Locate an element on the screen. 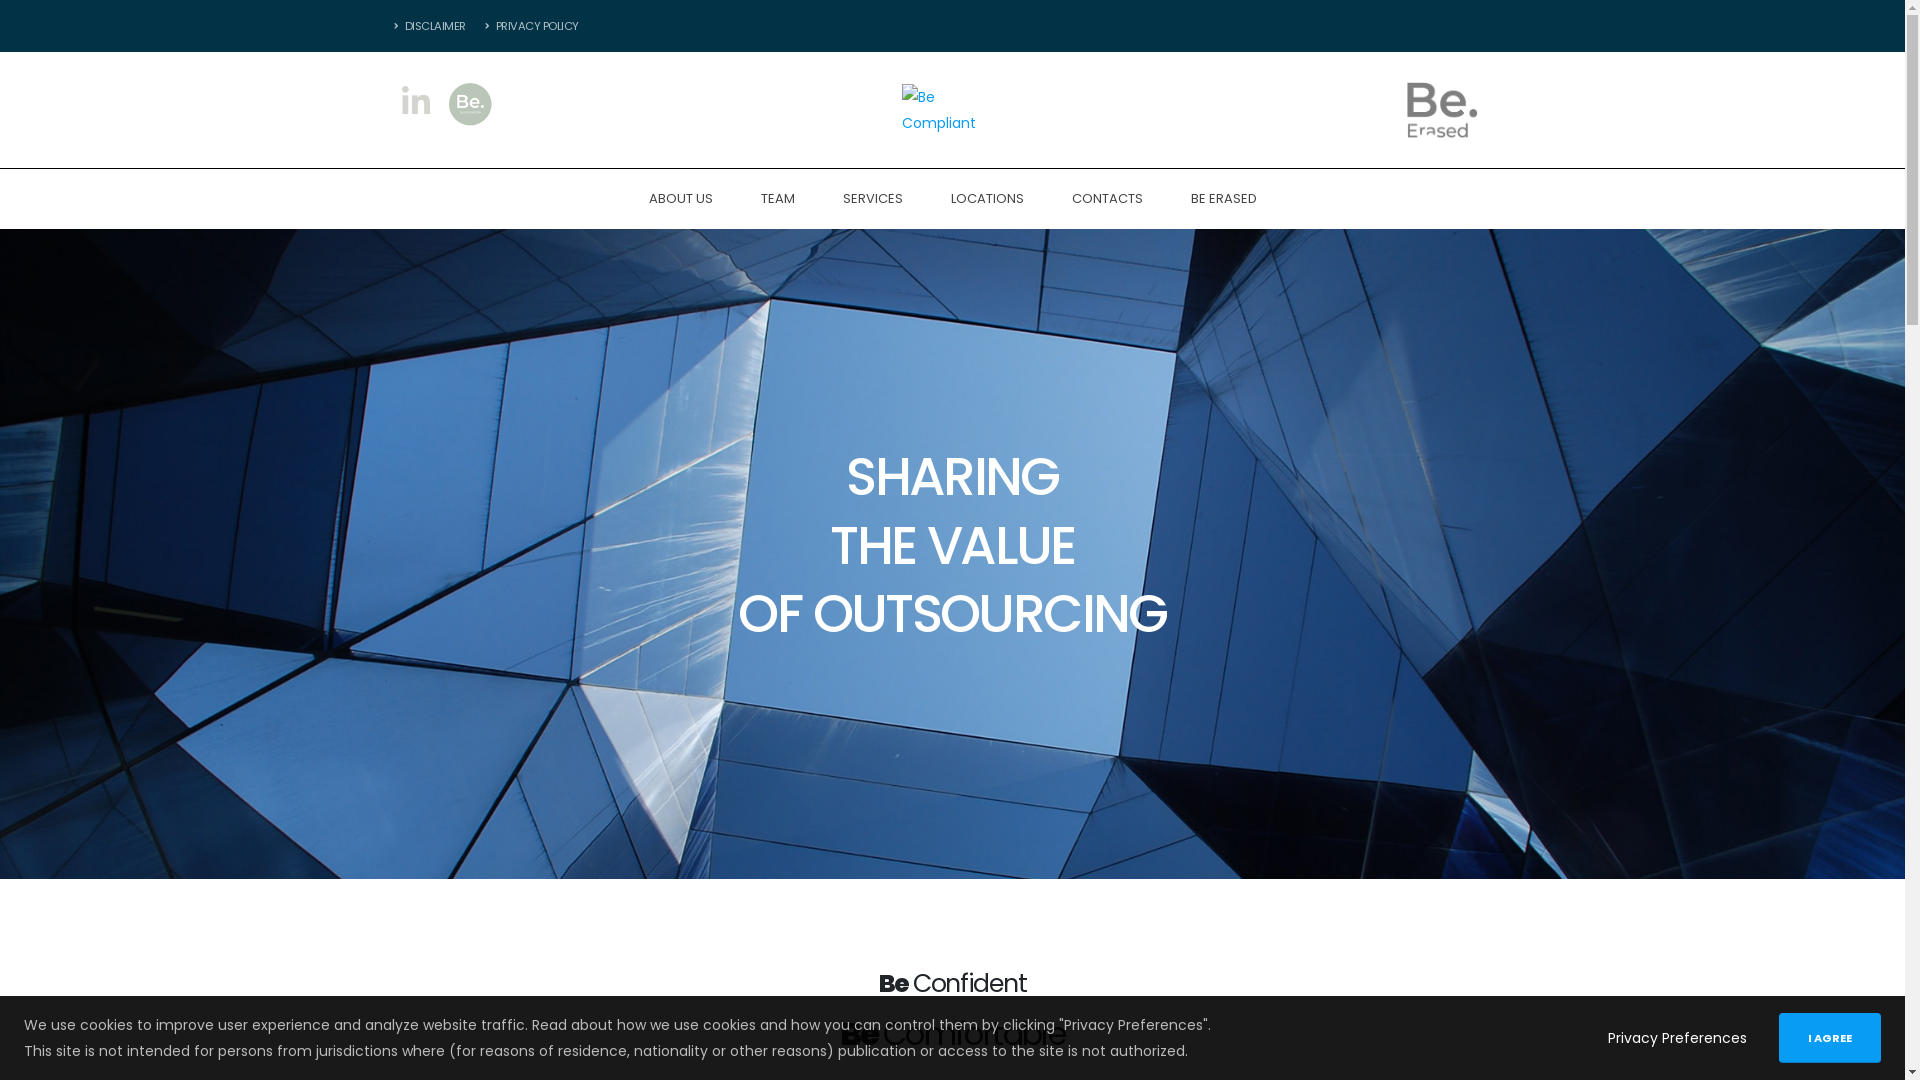  DISCLAIMER is located at coordinates (434, 26).